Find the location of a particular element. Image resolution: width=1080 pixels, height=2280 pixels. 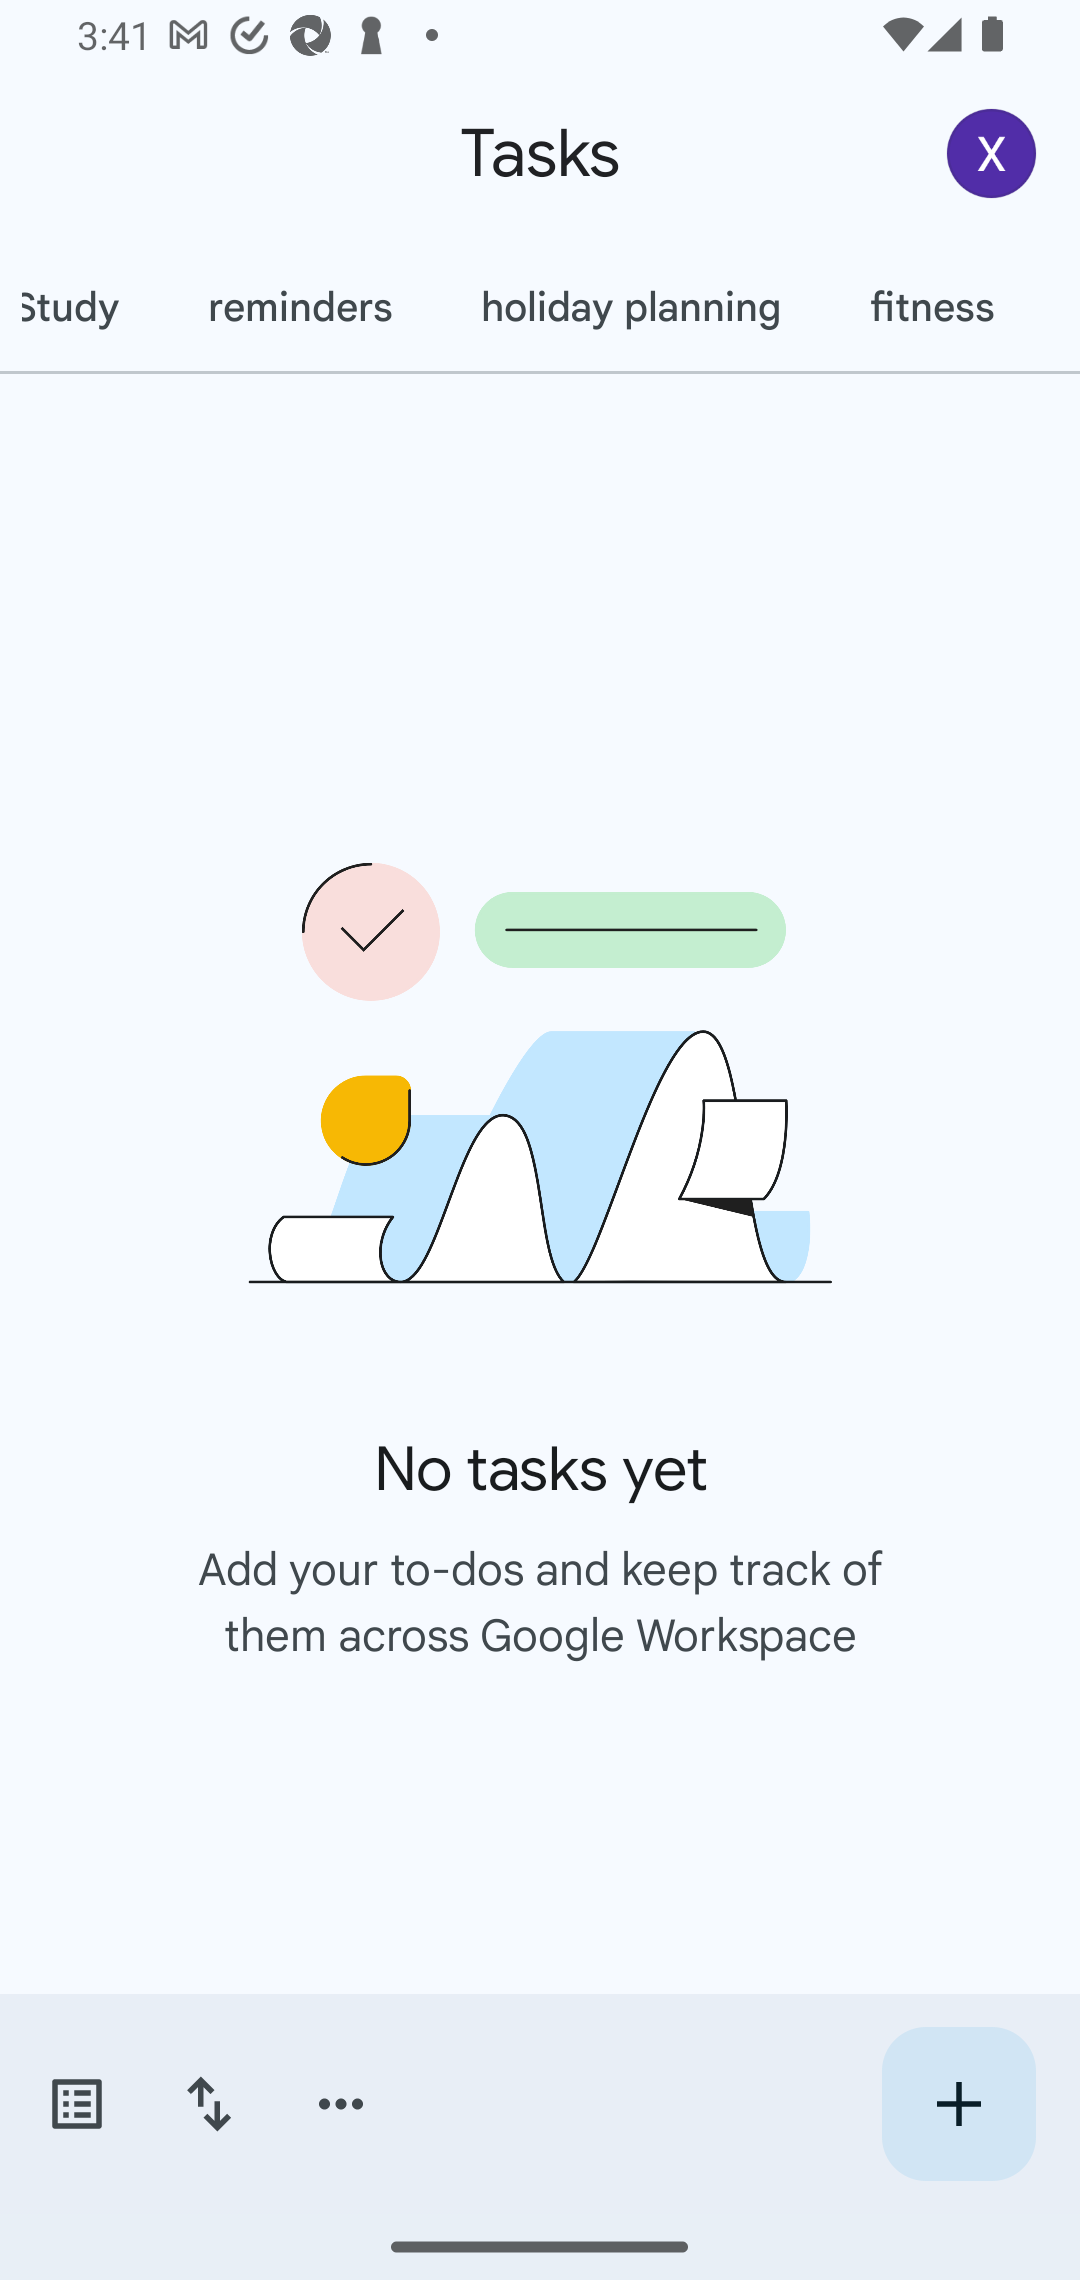

reminders is located at coordinates (300, 307).